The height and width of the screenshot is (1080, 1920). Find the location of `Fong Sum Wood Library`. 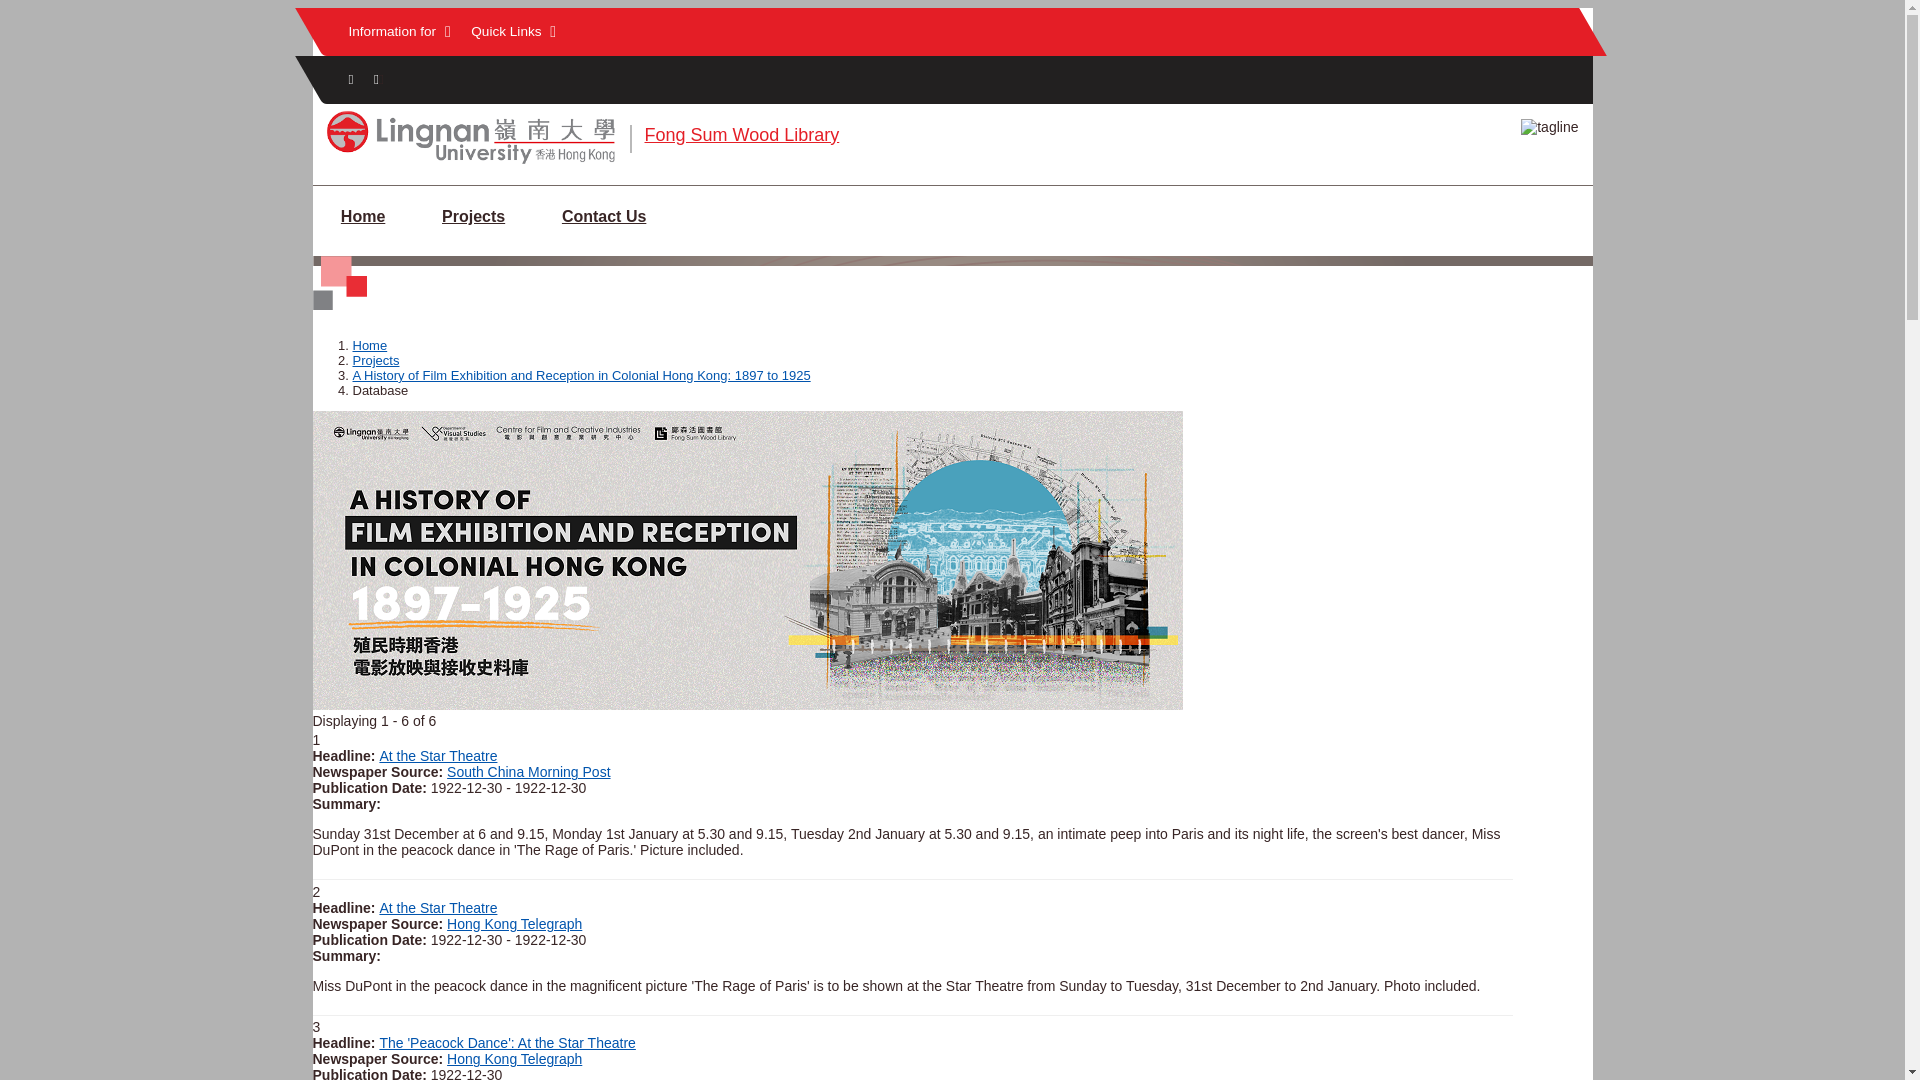

Fong Sum Wood Library is located at coordinates (741, 134).